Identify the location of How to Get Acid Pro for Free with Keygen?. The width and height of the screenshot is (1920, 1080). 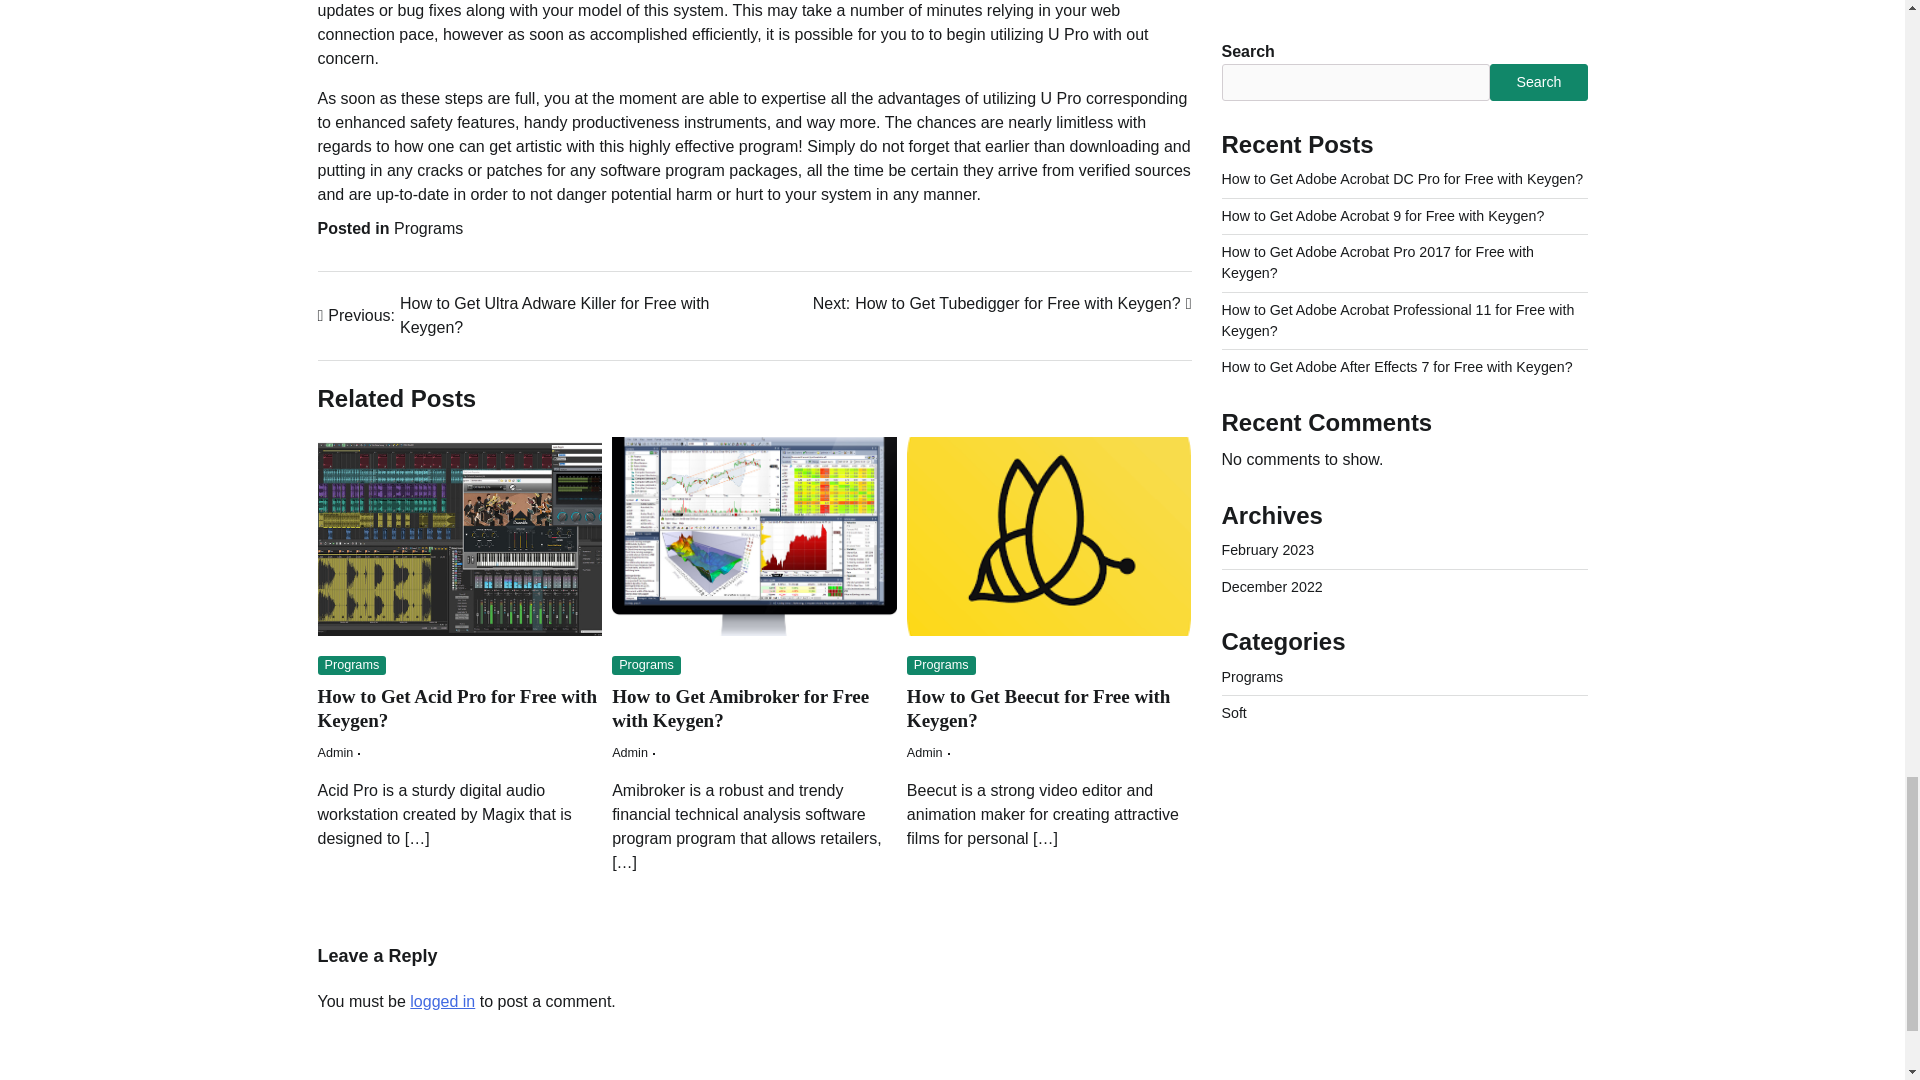
(458, 708).